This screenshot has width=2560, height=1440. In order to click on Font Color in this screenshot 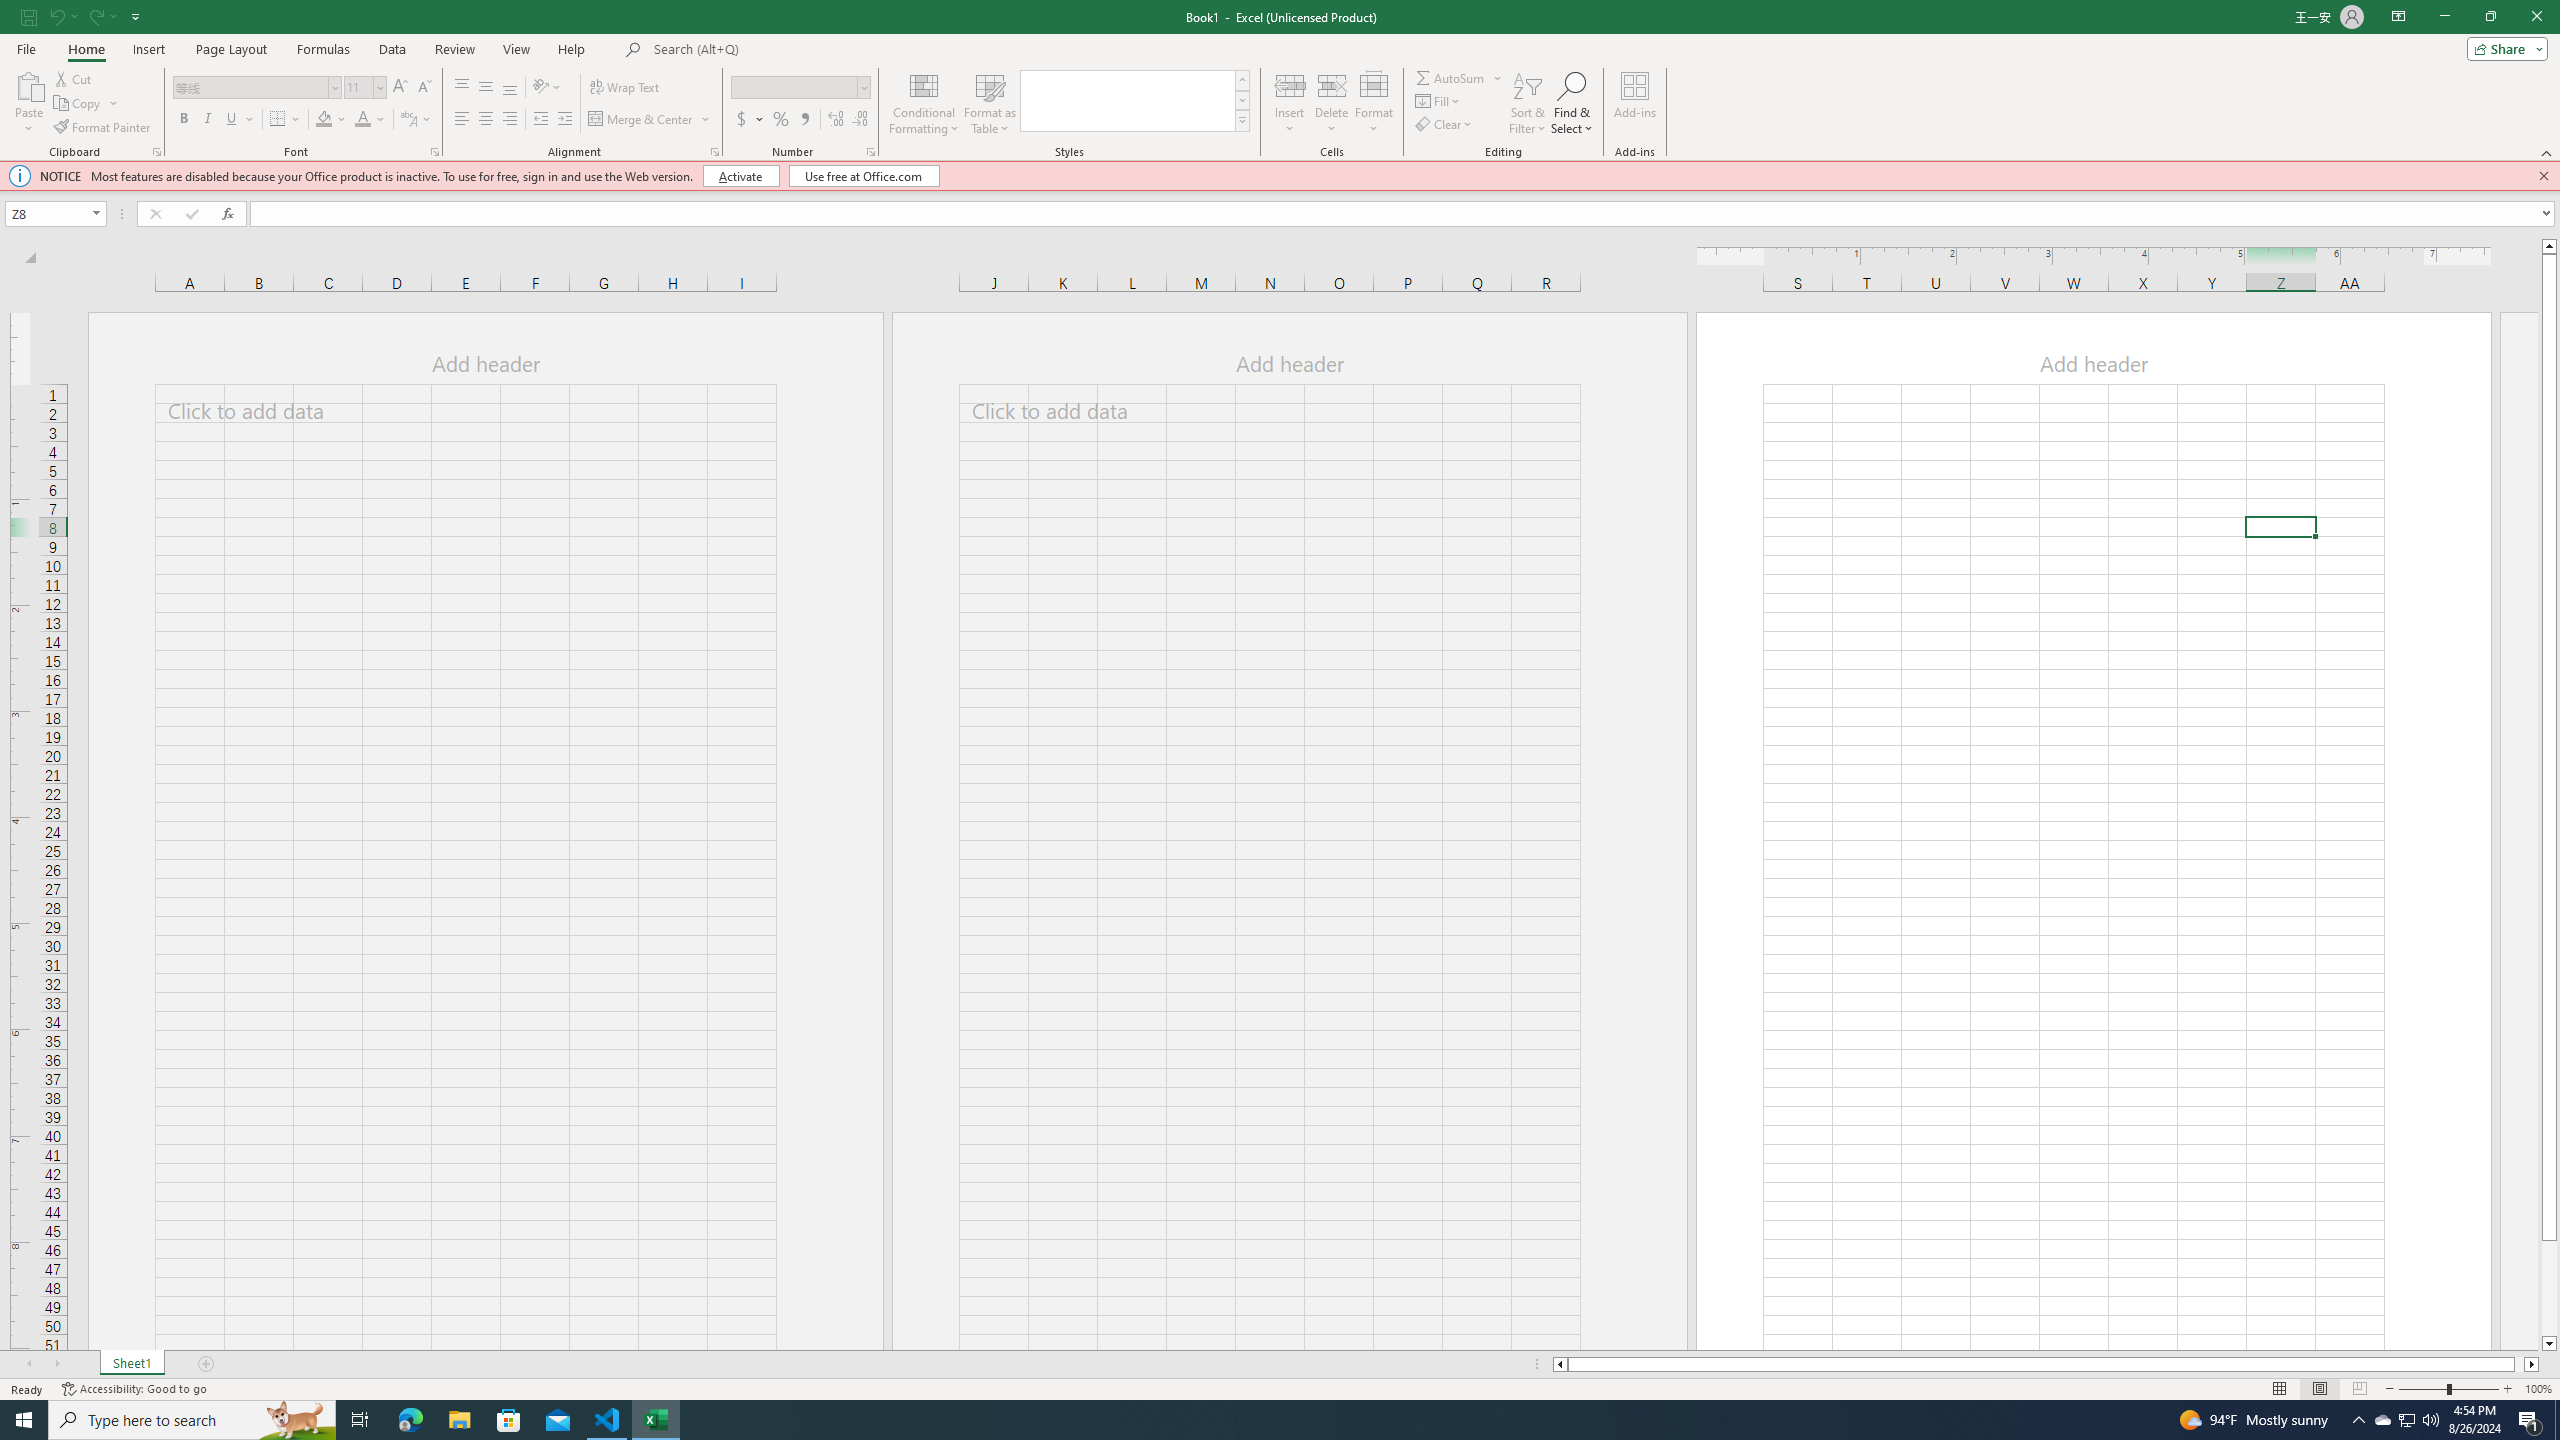, I will do `click(371, 120)`.